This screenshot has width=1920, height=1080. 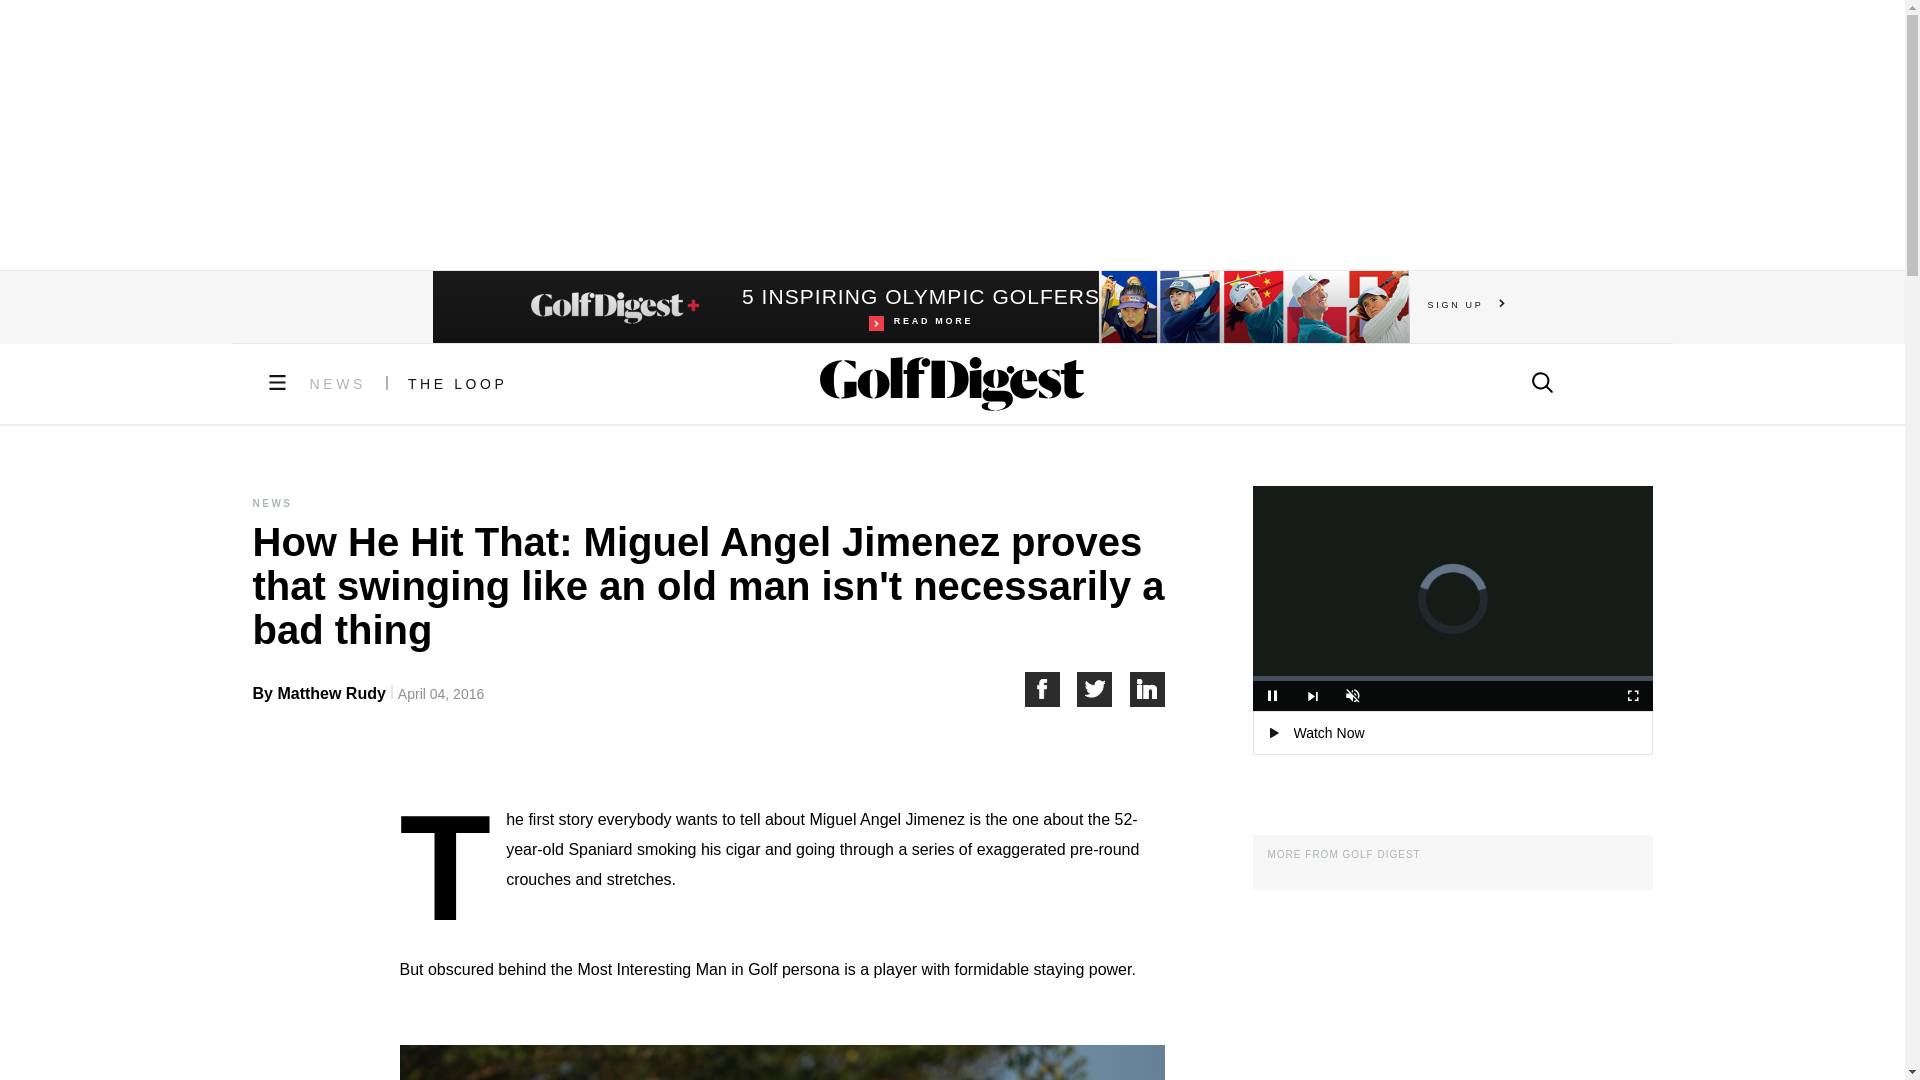 I want to click on Next playlist item, so click(x=1050, y=689).